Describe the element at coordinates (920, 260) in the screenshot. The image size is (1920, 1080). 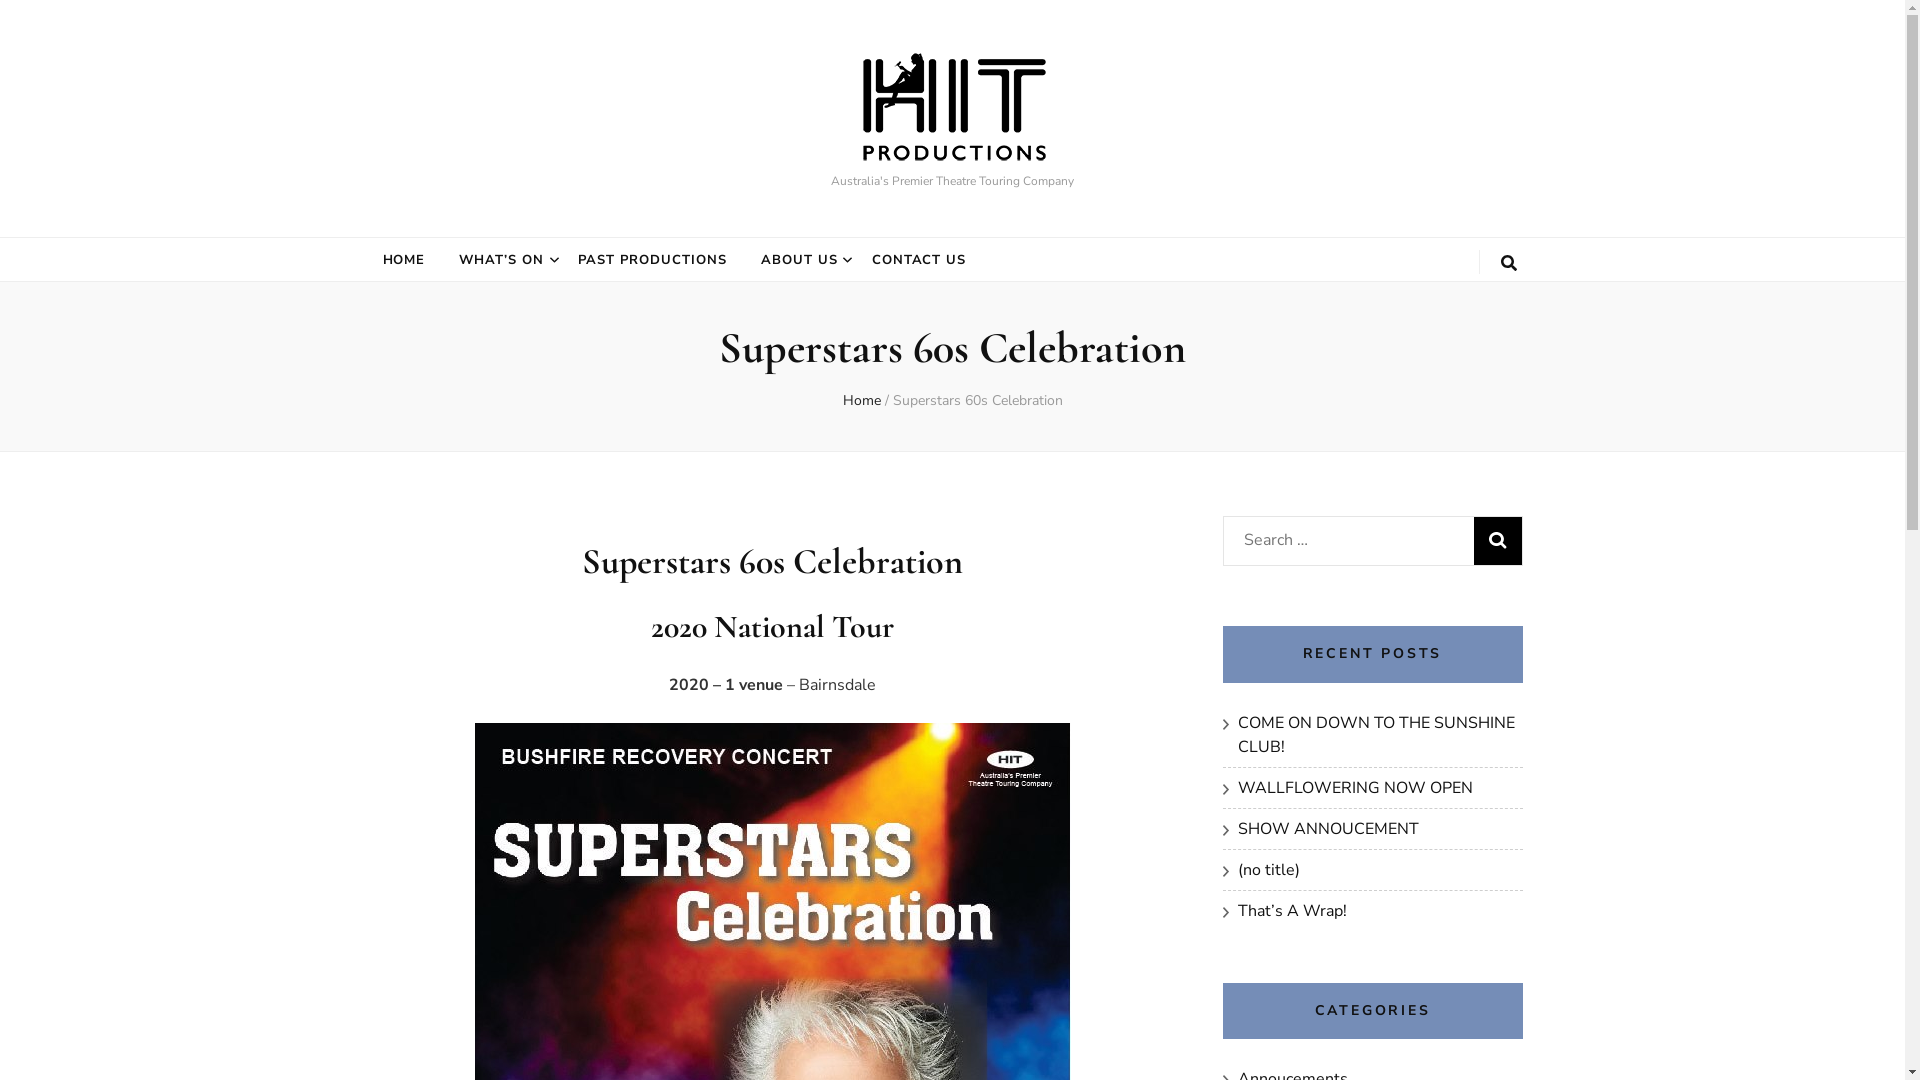
I see `CONTACT US` at that location.